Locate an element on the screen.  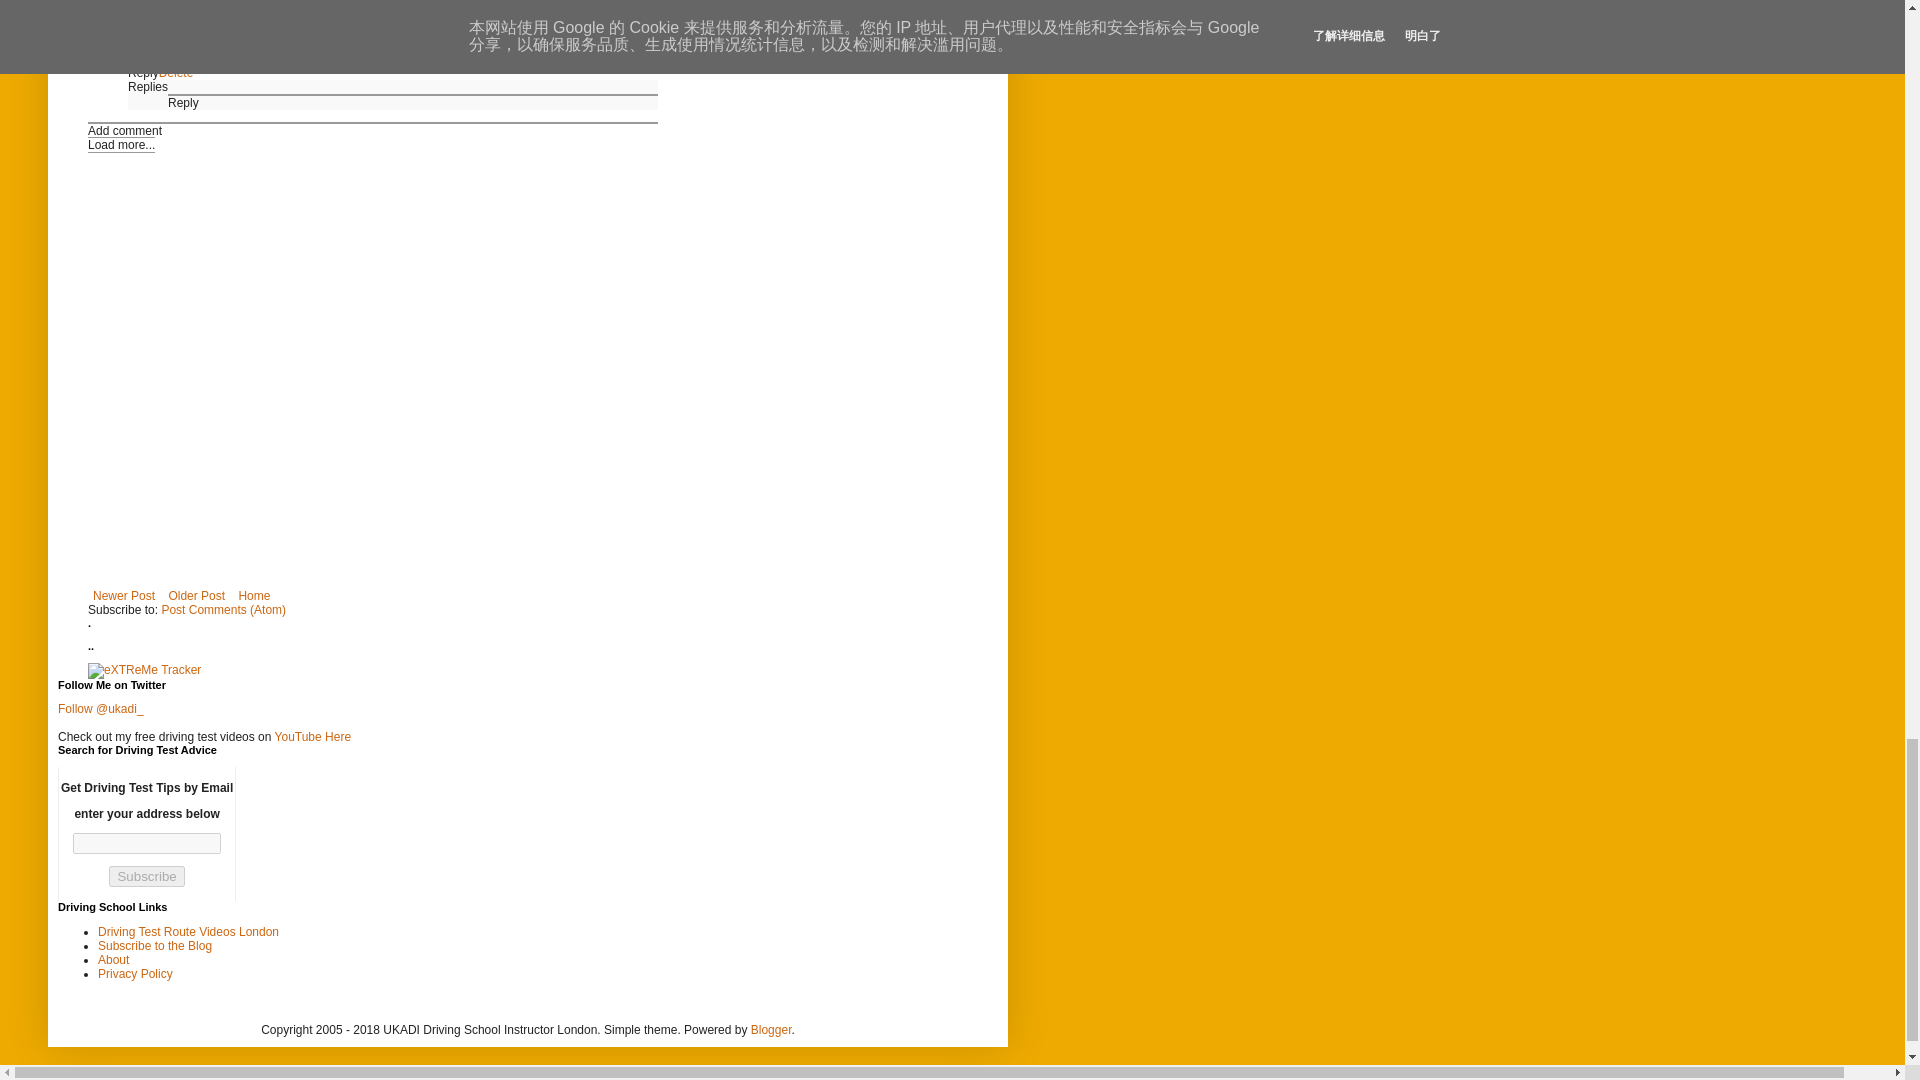
Home is located at coordinates (253, 596).